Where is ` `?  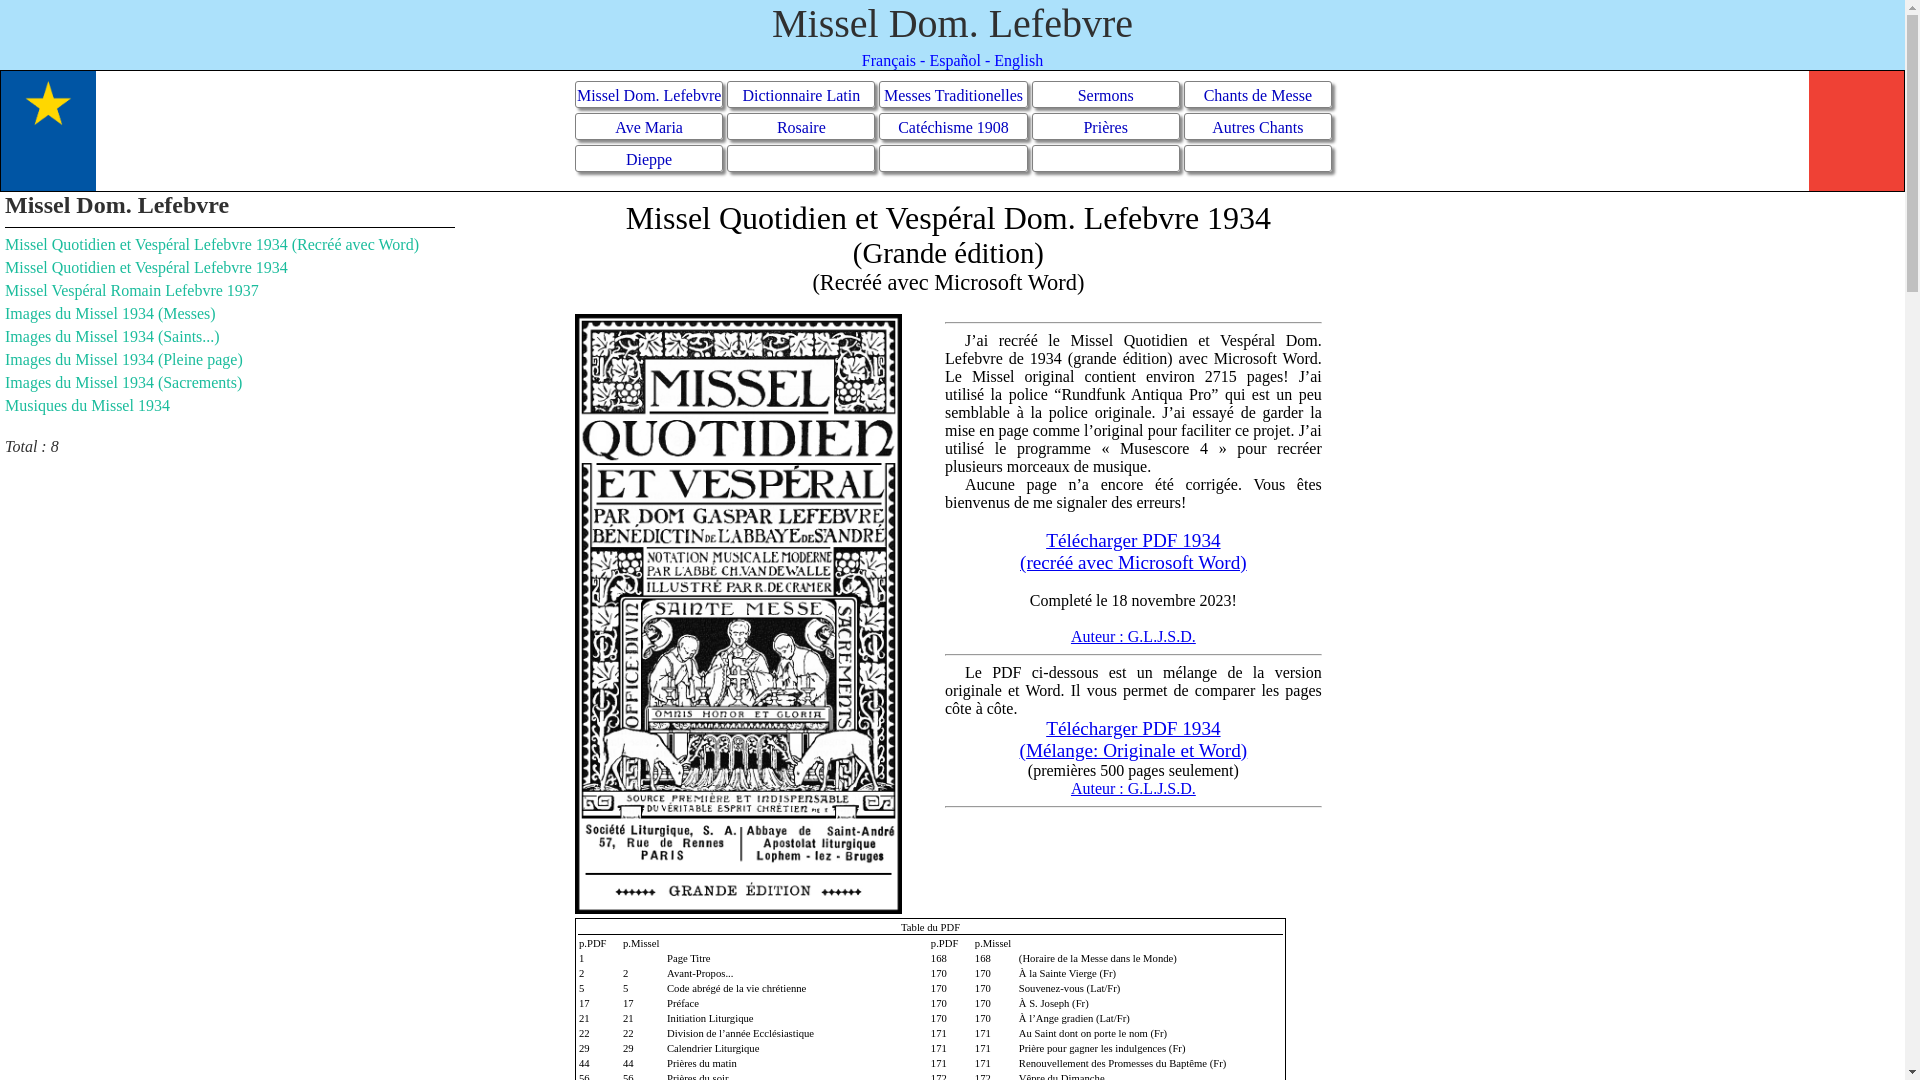   is located at coordinates (801, 158).